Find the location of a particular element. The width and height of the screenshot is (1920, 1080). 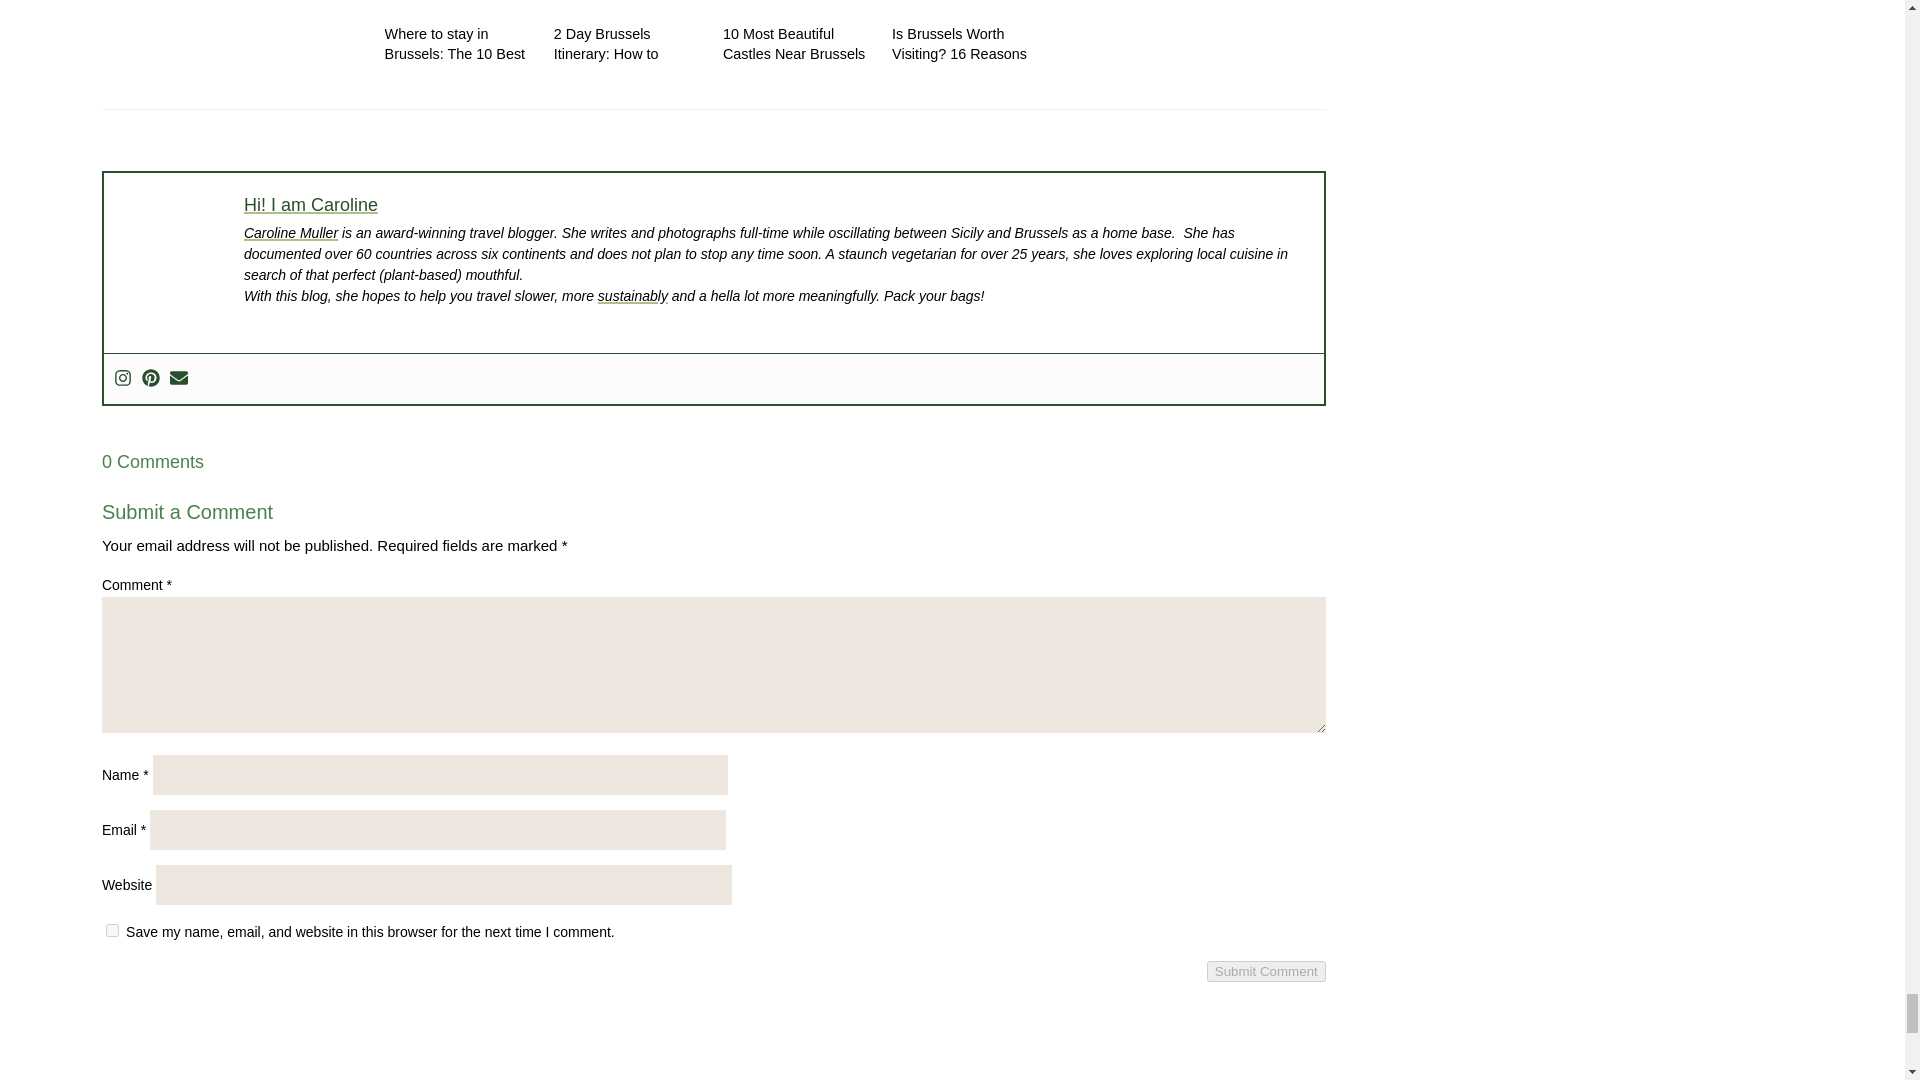

yes is located at coordinates (112, 930).